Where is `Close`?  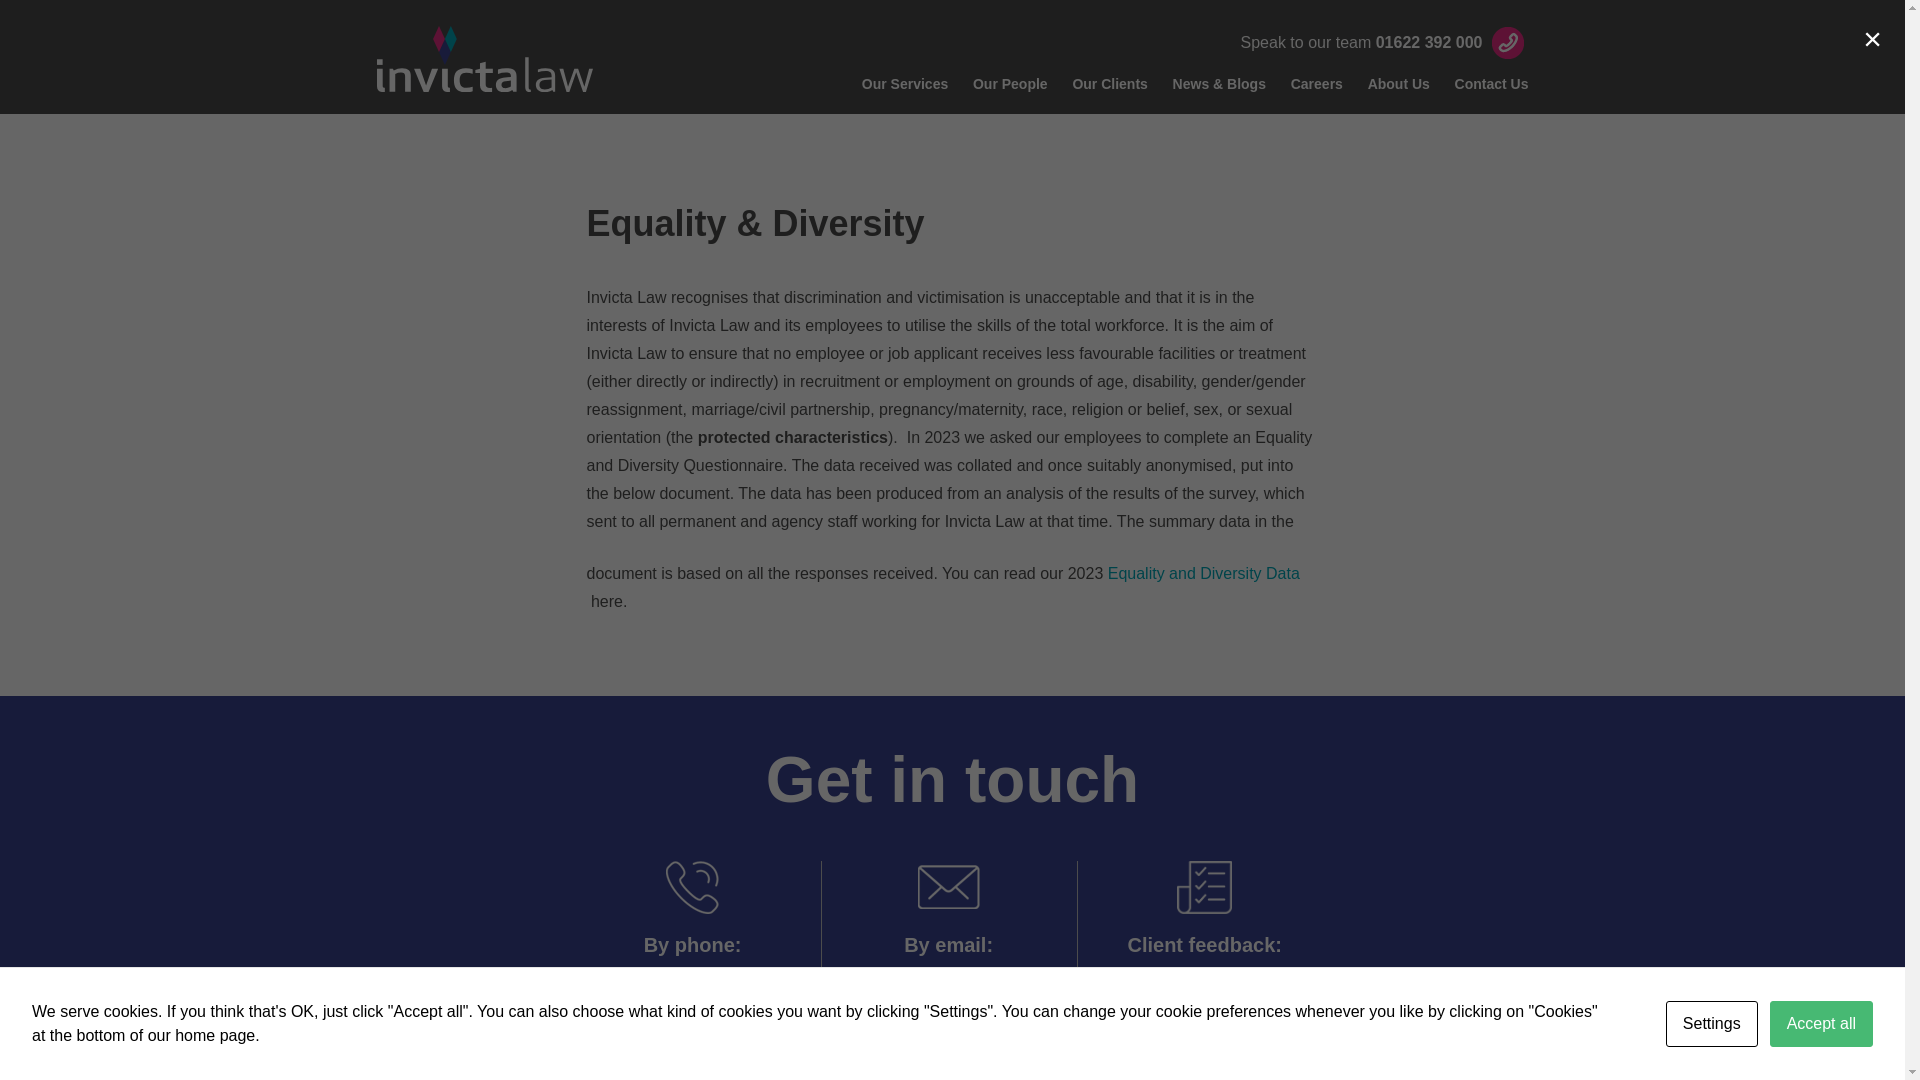
Close is located at coordinates (1872, 38).